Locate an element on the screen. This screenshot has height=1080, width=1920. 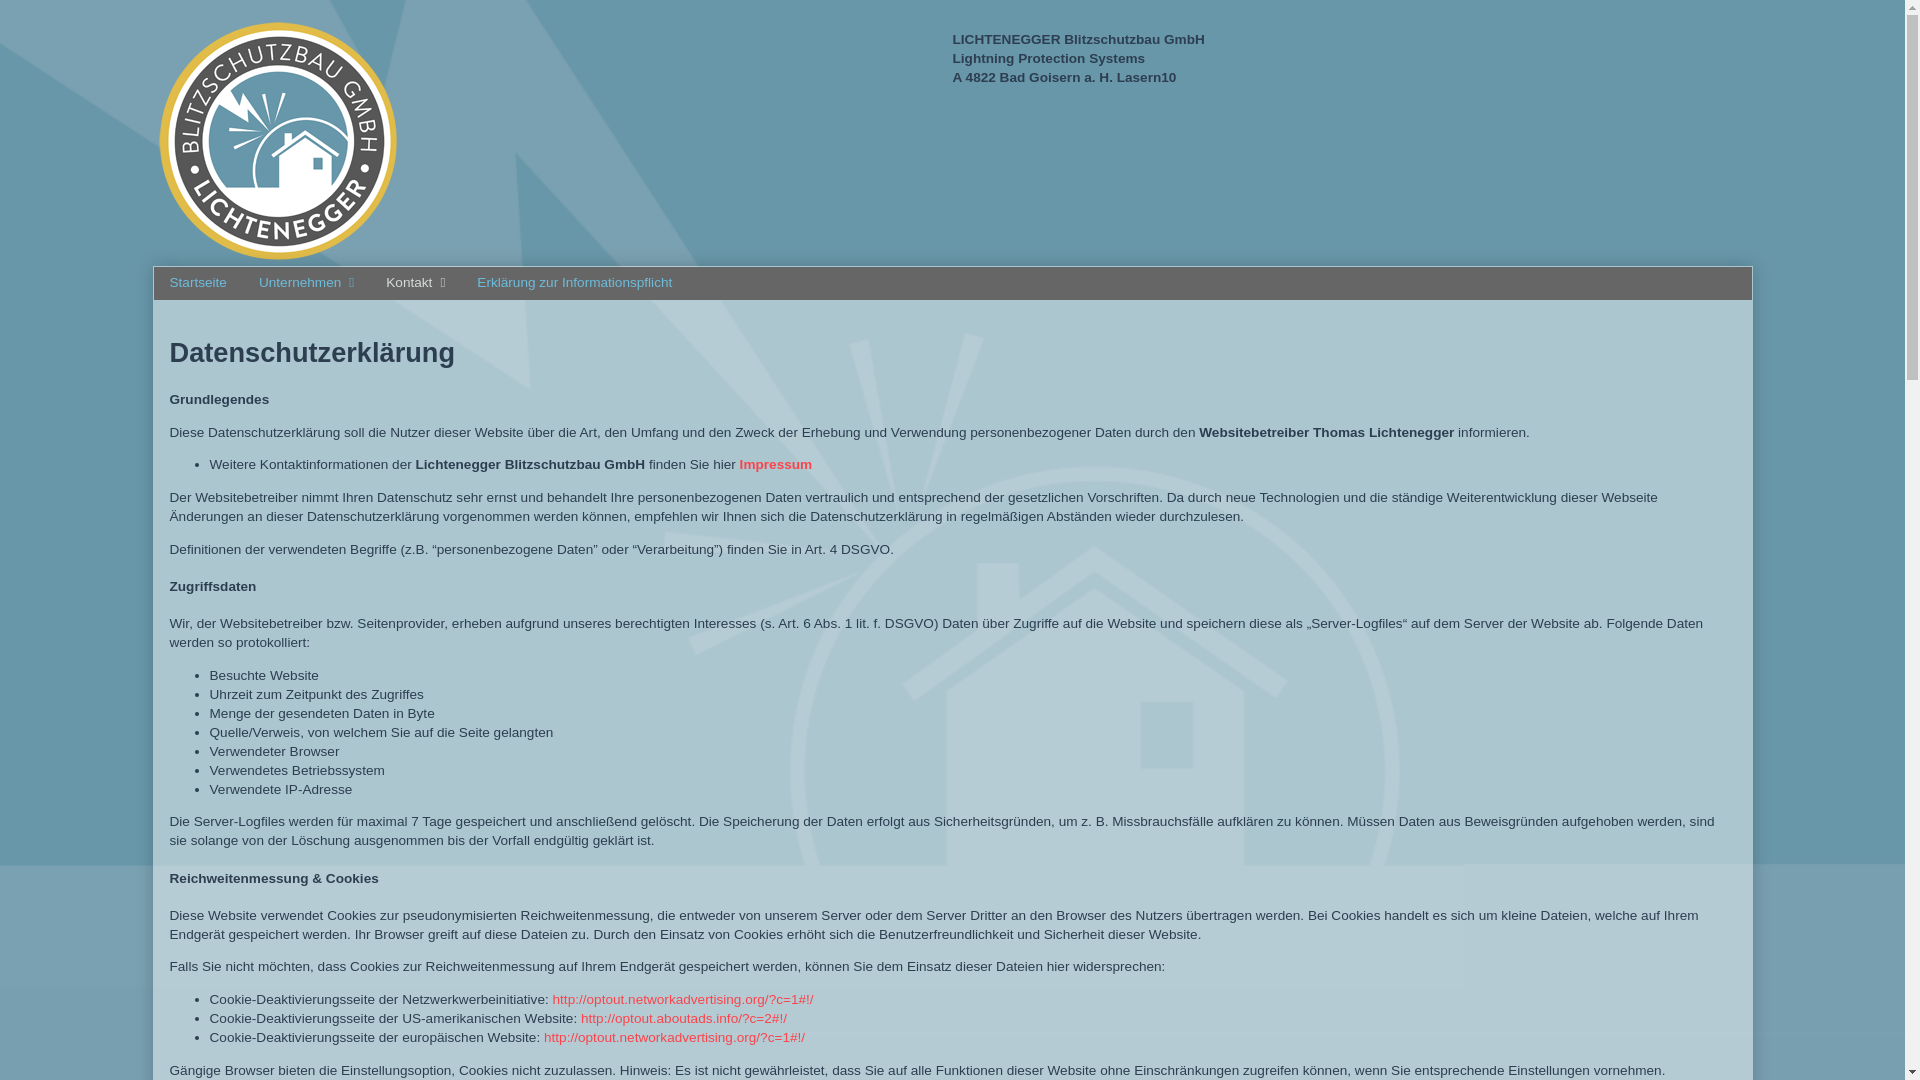
Skip to content is located at coordinates (16, 16).